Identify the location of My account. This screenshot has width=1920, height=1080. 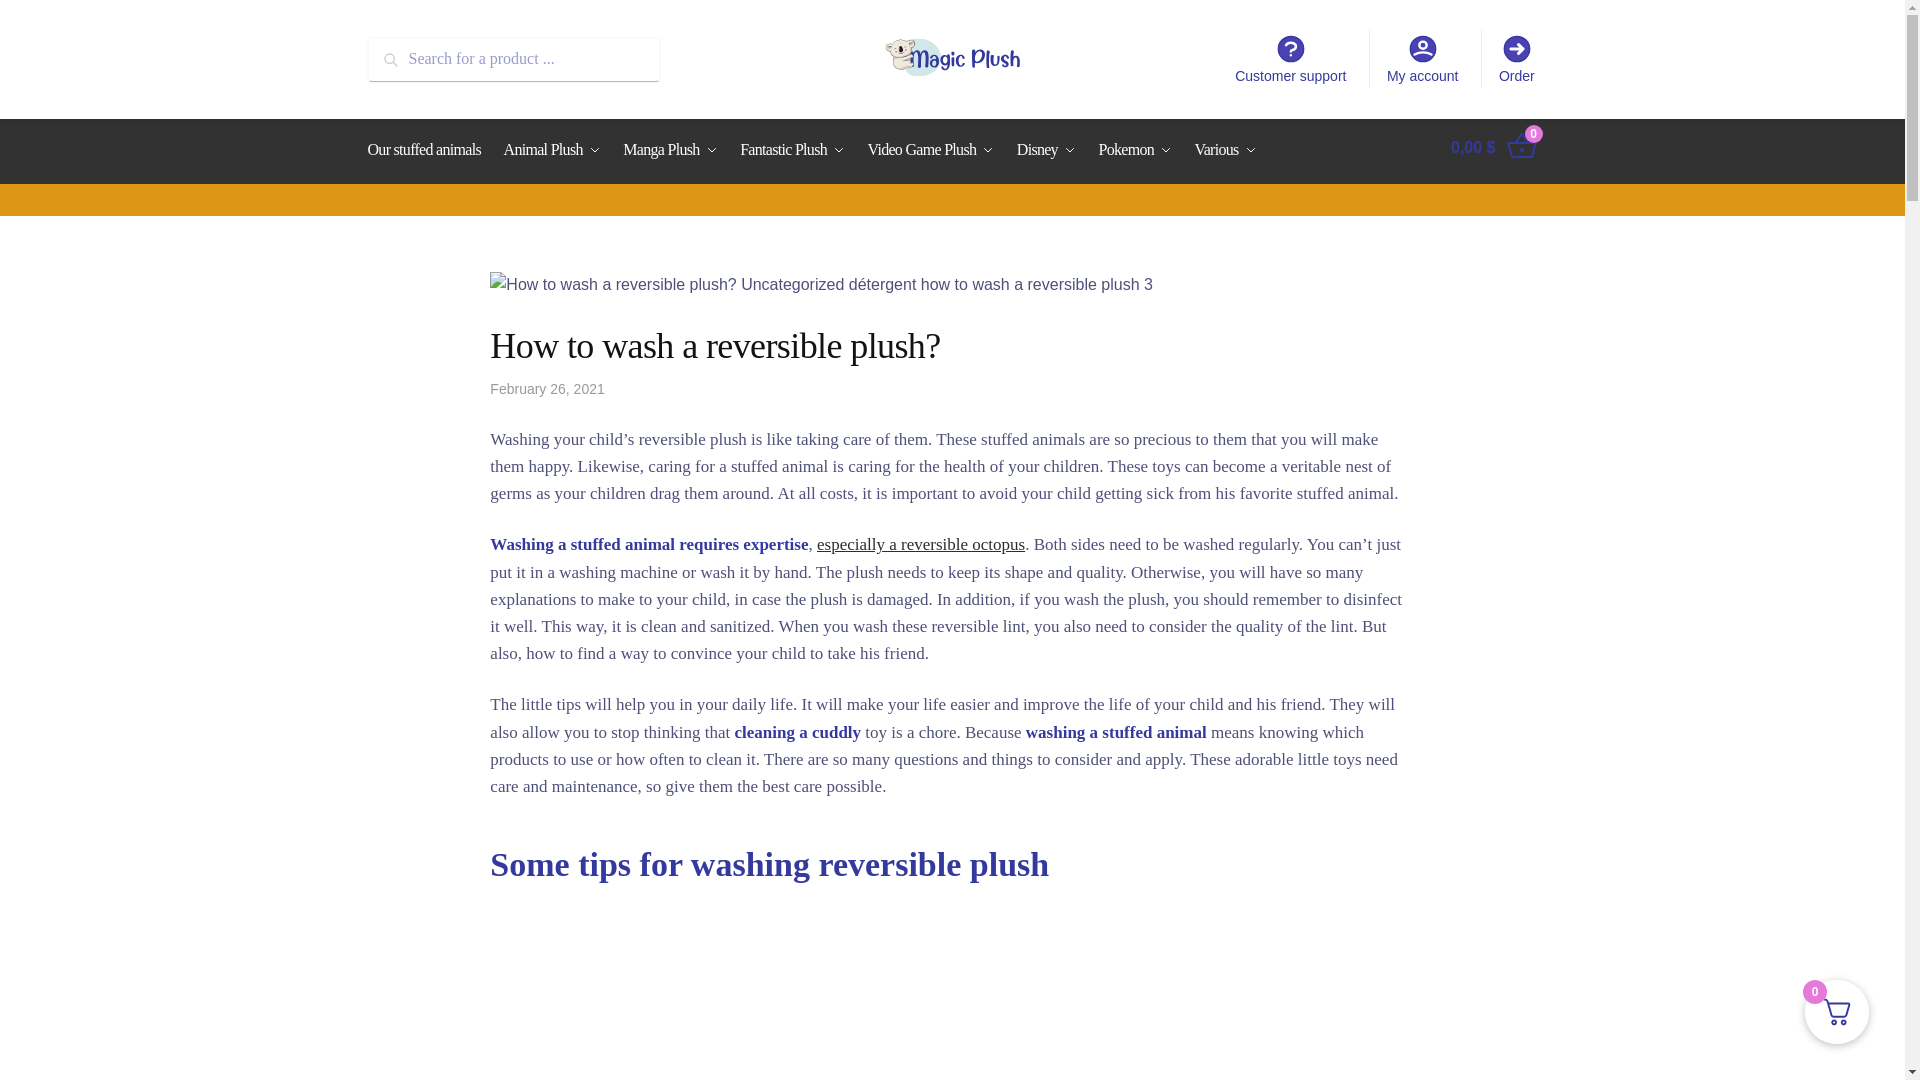
(1422, 58).